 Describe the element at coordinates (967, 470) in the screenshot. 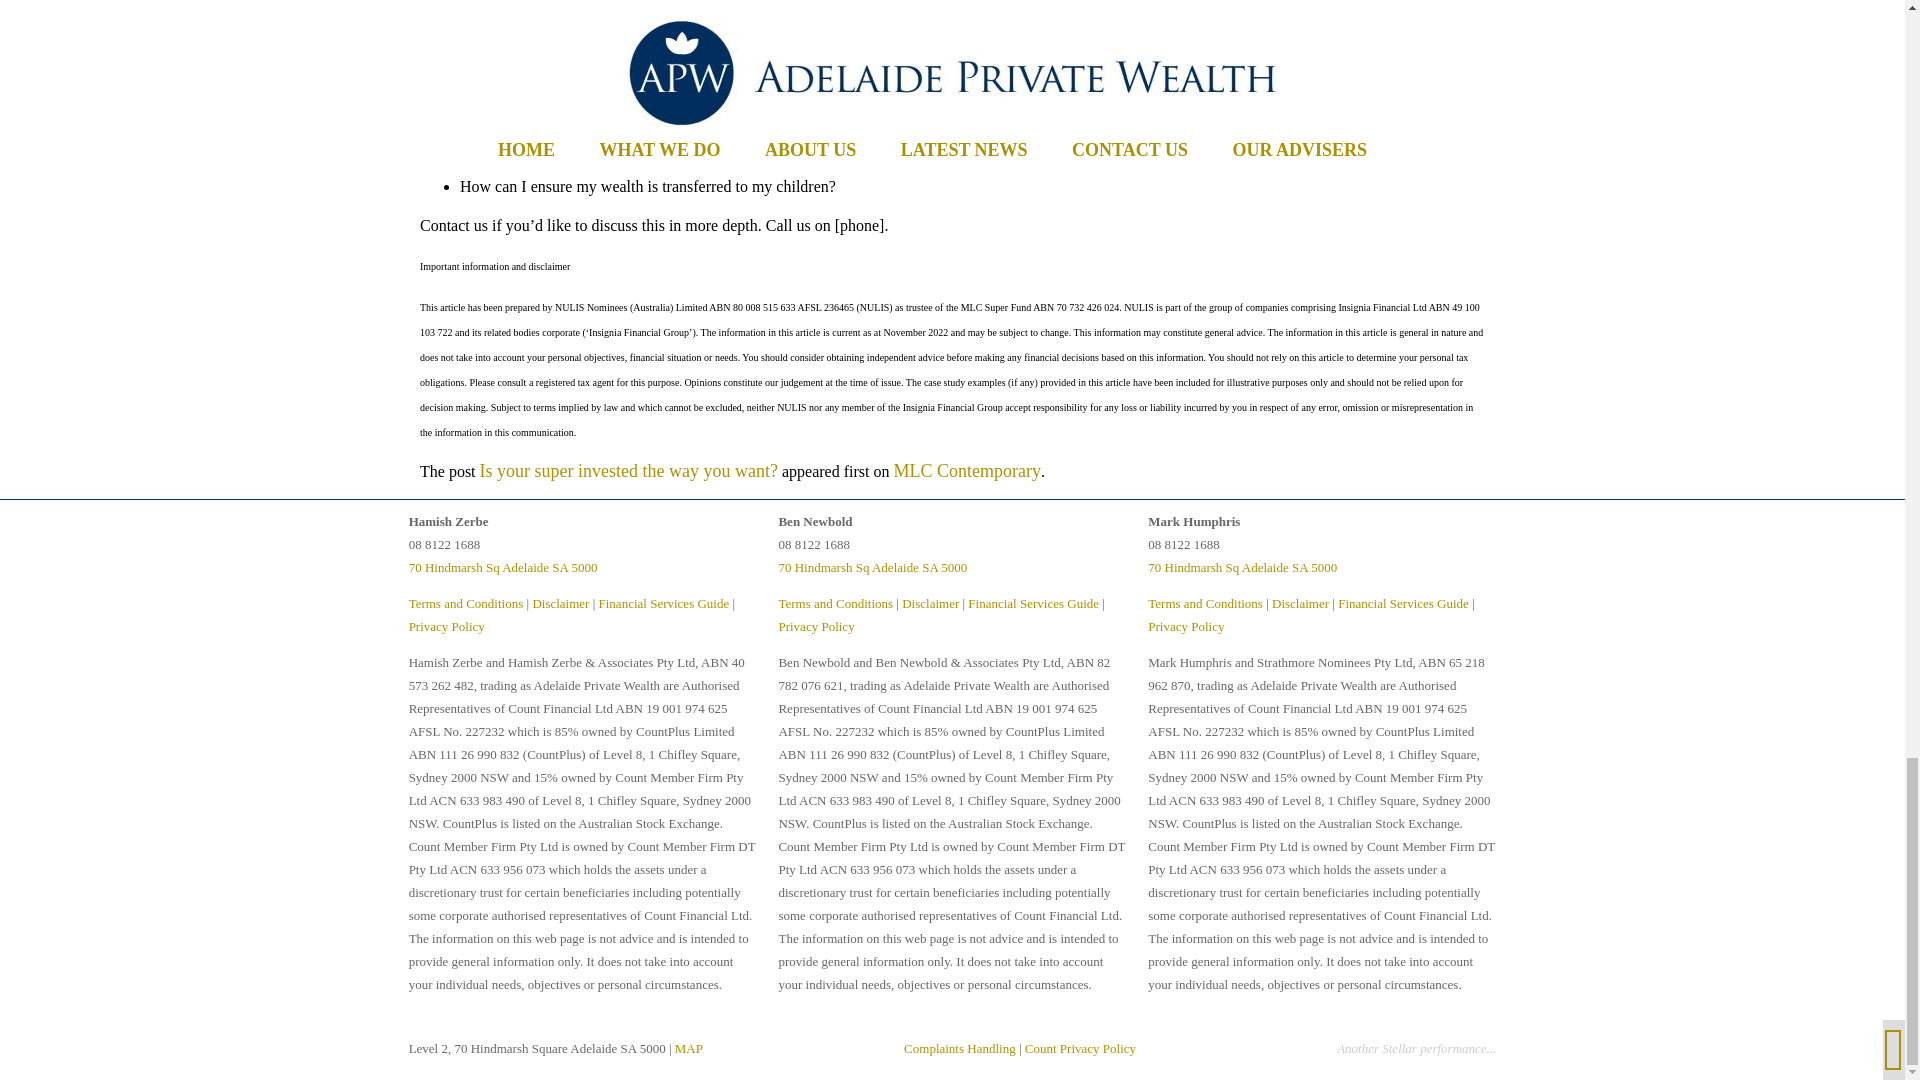

I see `MLC Contemporary` at that location.